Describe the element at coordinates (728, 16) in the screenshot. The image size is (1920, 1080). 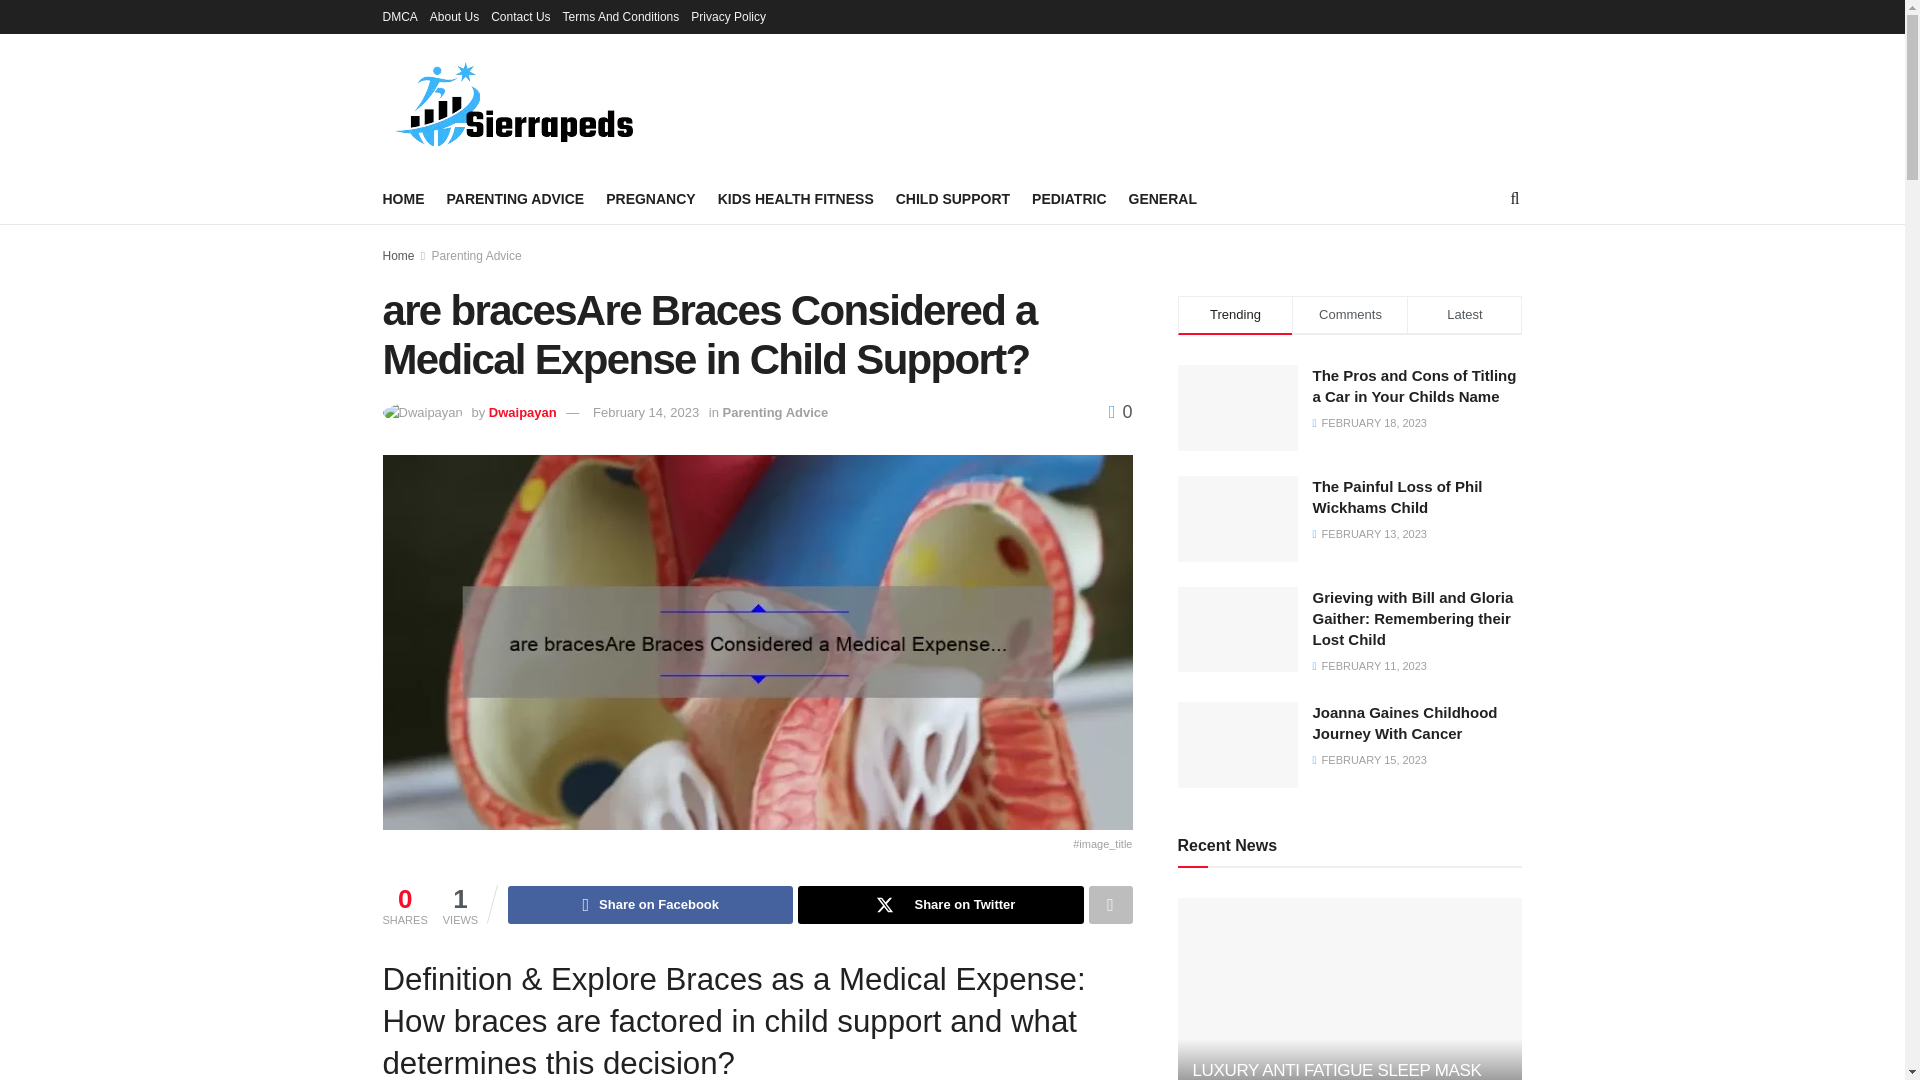
I see `Privacy Policy` at that location.